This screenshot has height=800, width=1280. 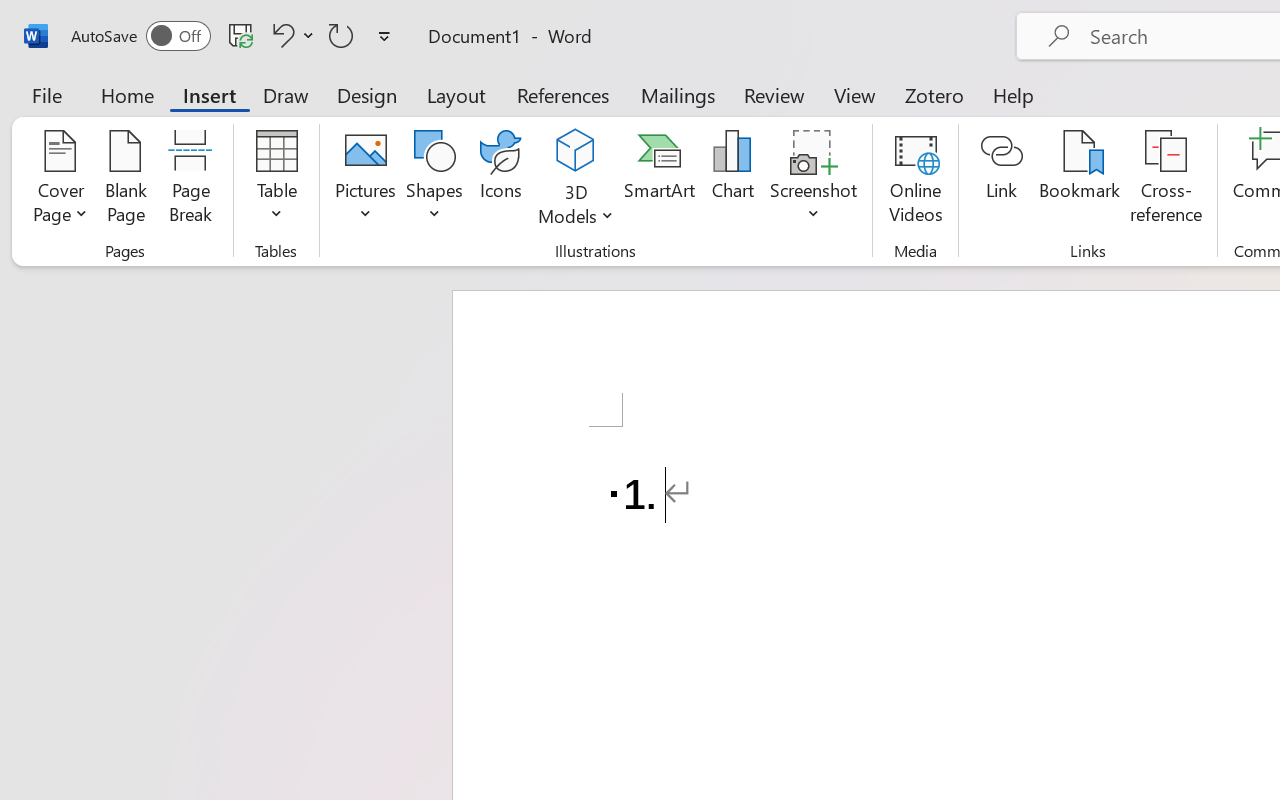 I want to click on 3D Models, so click(x=576, y=180).